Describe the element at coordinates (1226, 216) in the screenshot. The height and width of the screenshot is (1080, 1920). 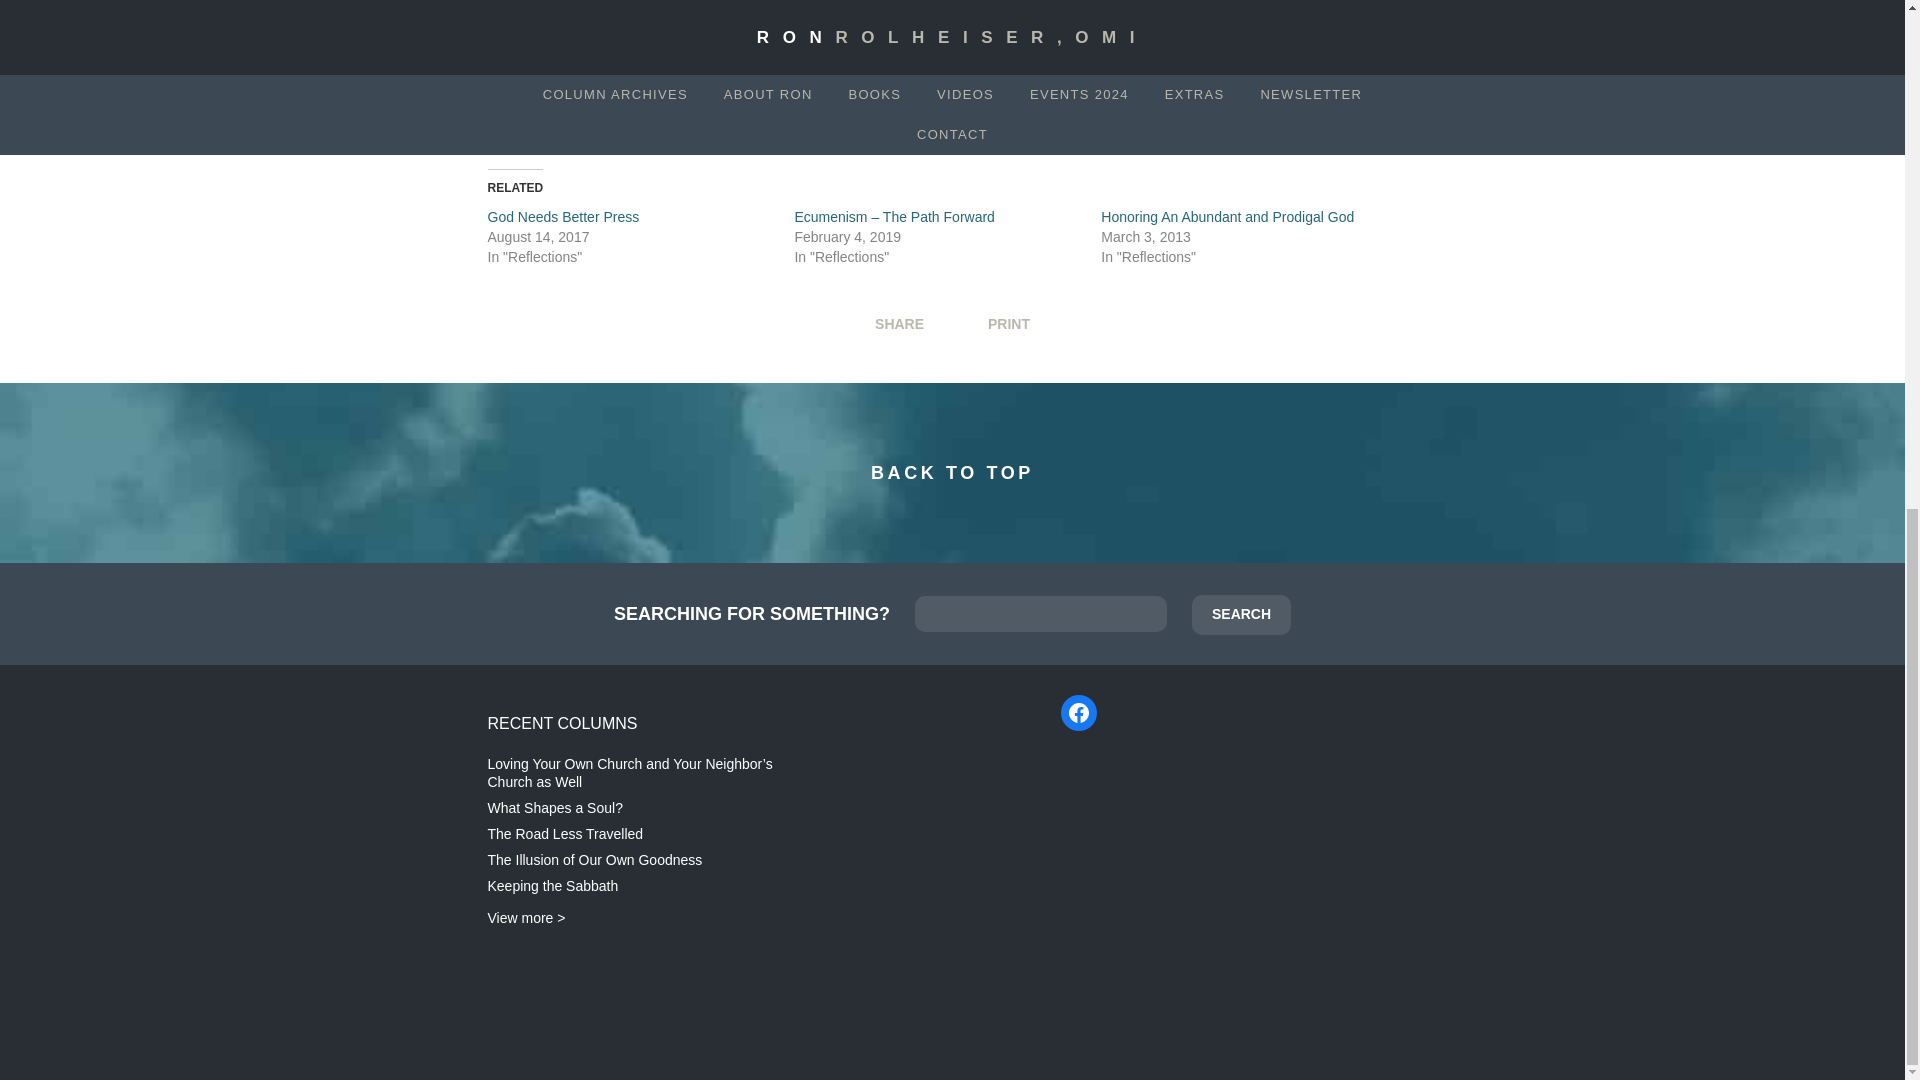
I see `Honoring An Abundant and Prodigal God` at that location.